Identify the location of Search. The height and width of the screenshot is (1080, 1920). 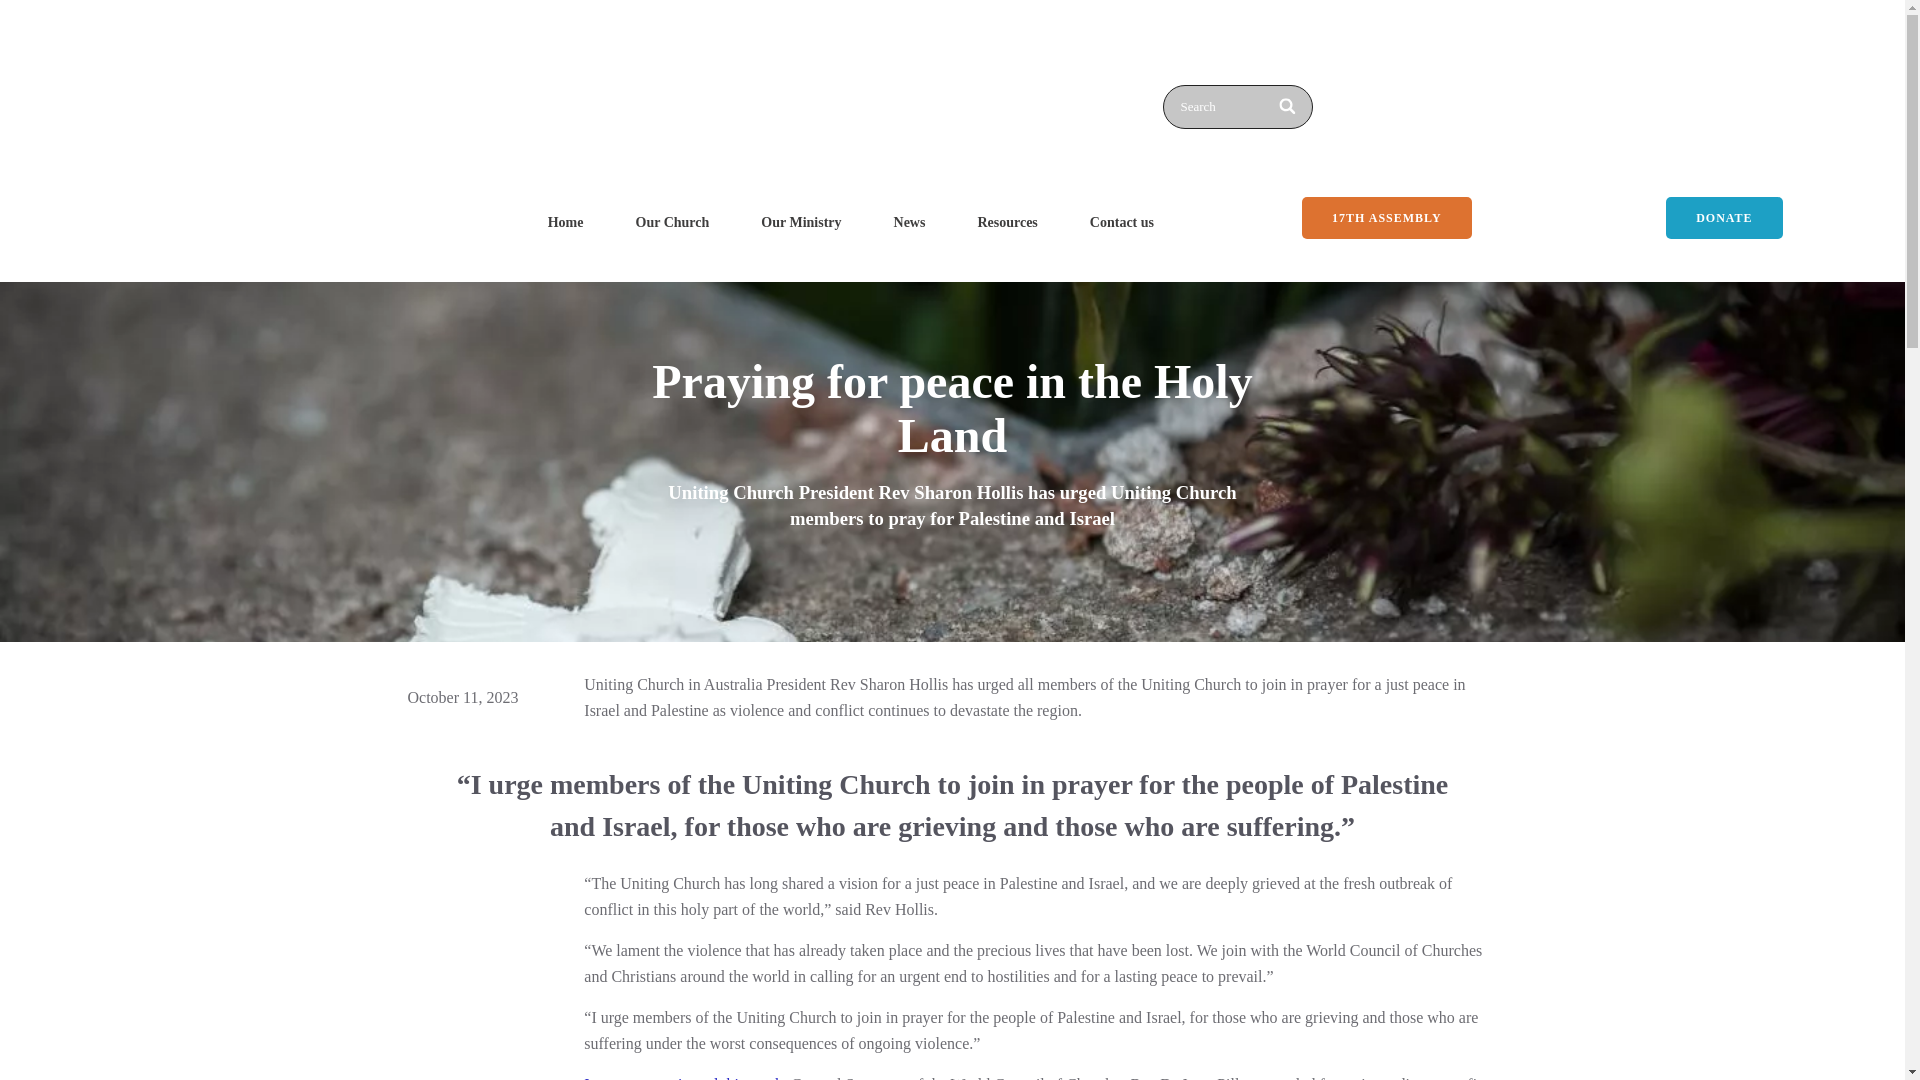
(1236, 106).